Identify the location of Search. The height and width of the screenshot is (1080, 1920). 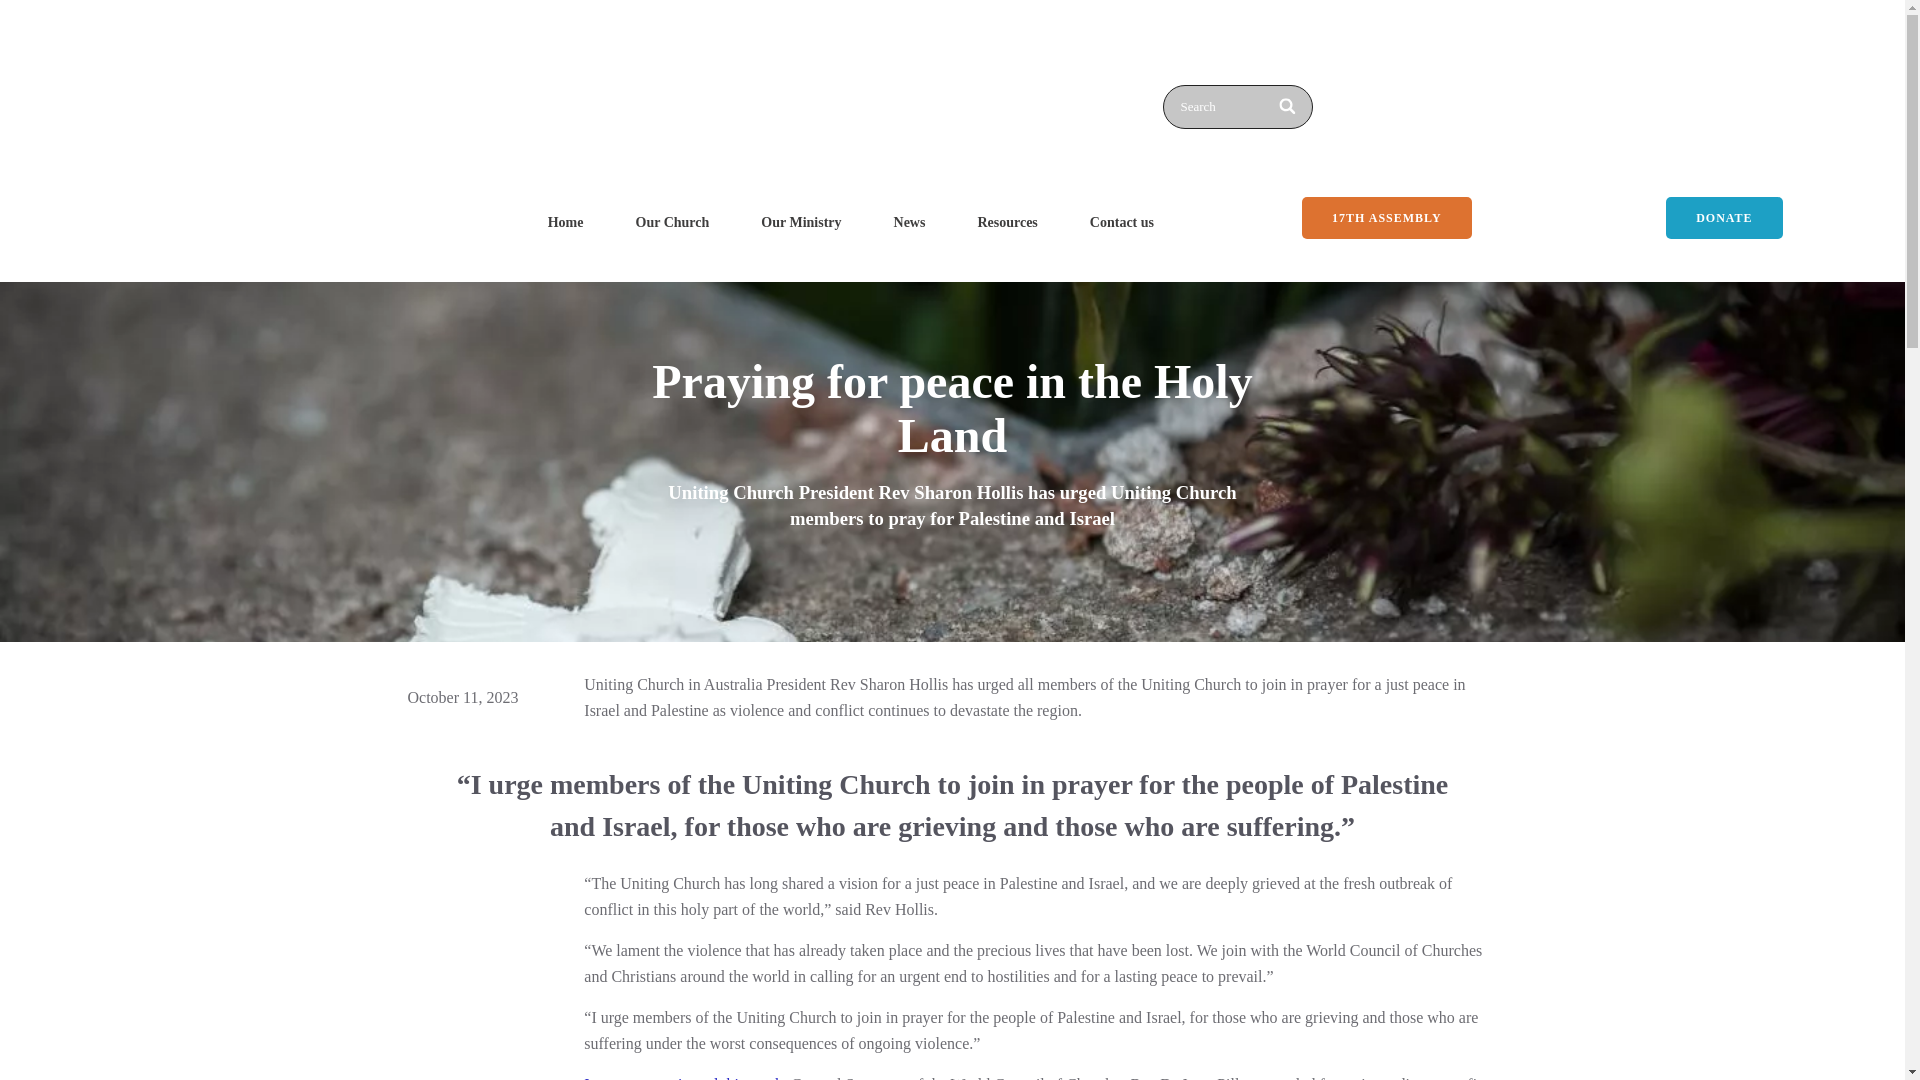
(1236, 106).